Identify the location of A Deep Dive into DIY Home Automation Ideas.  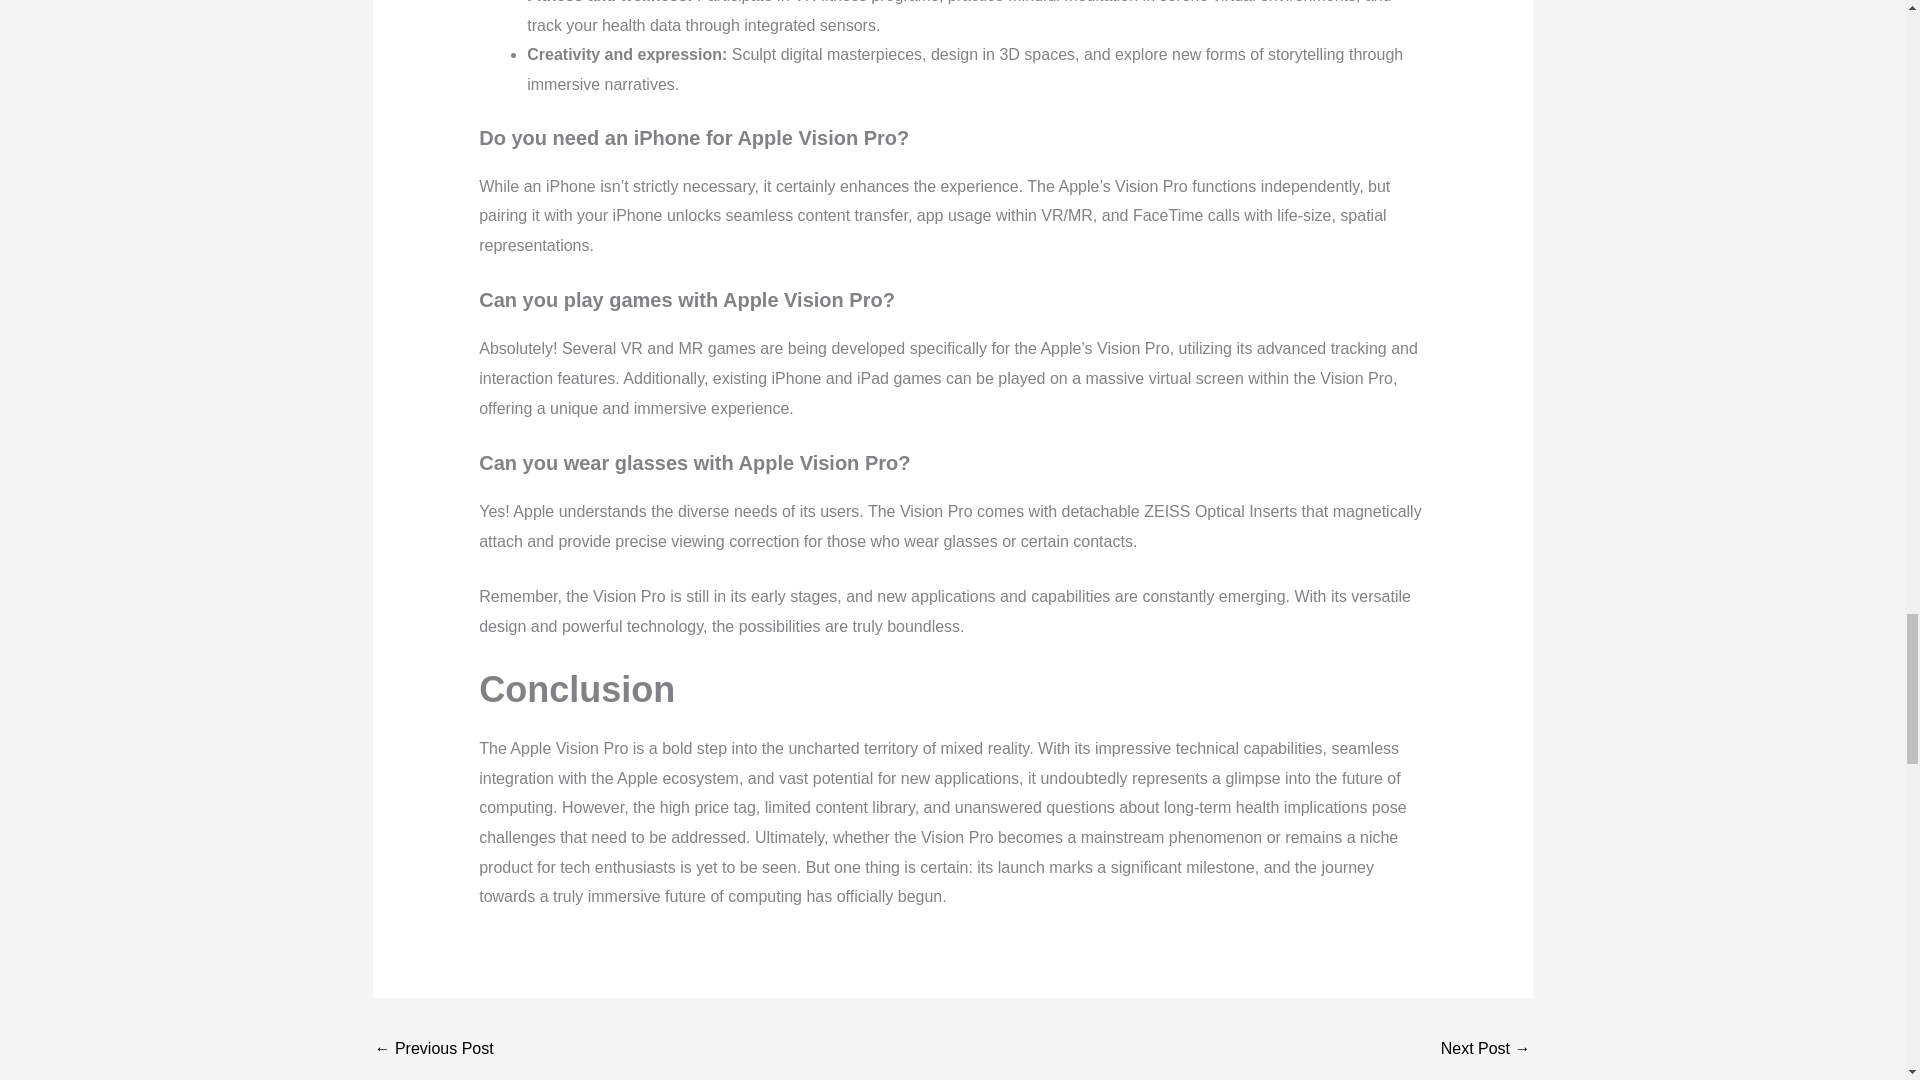
(434, 1050).